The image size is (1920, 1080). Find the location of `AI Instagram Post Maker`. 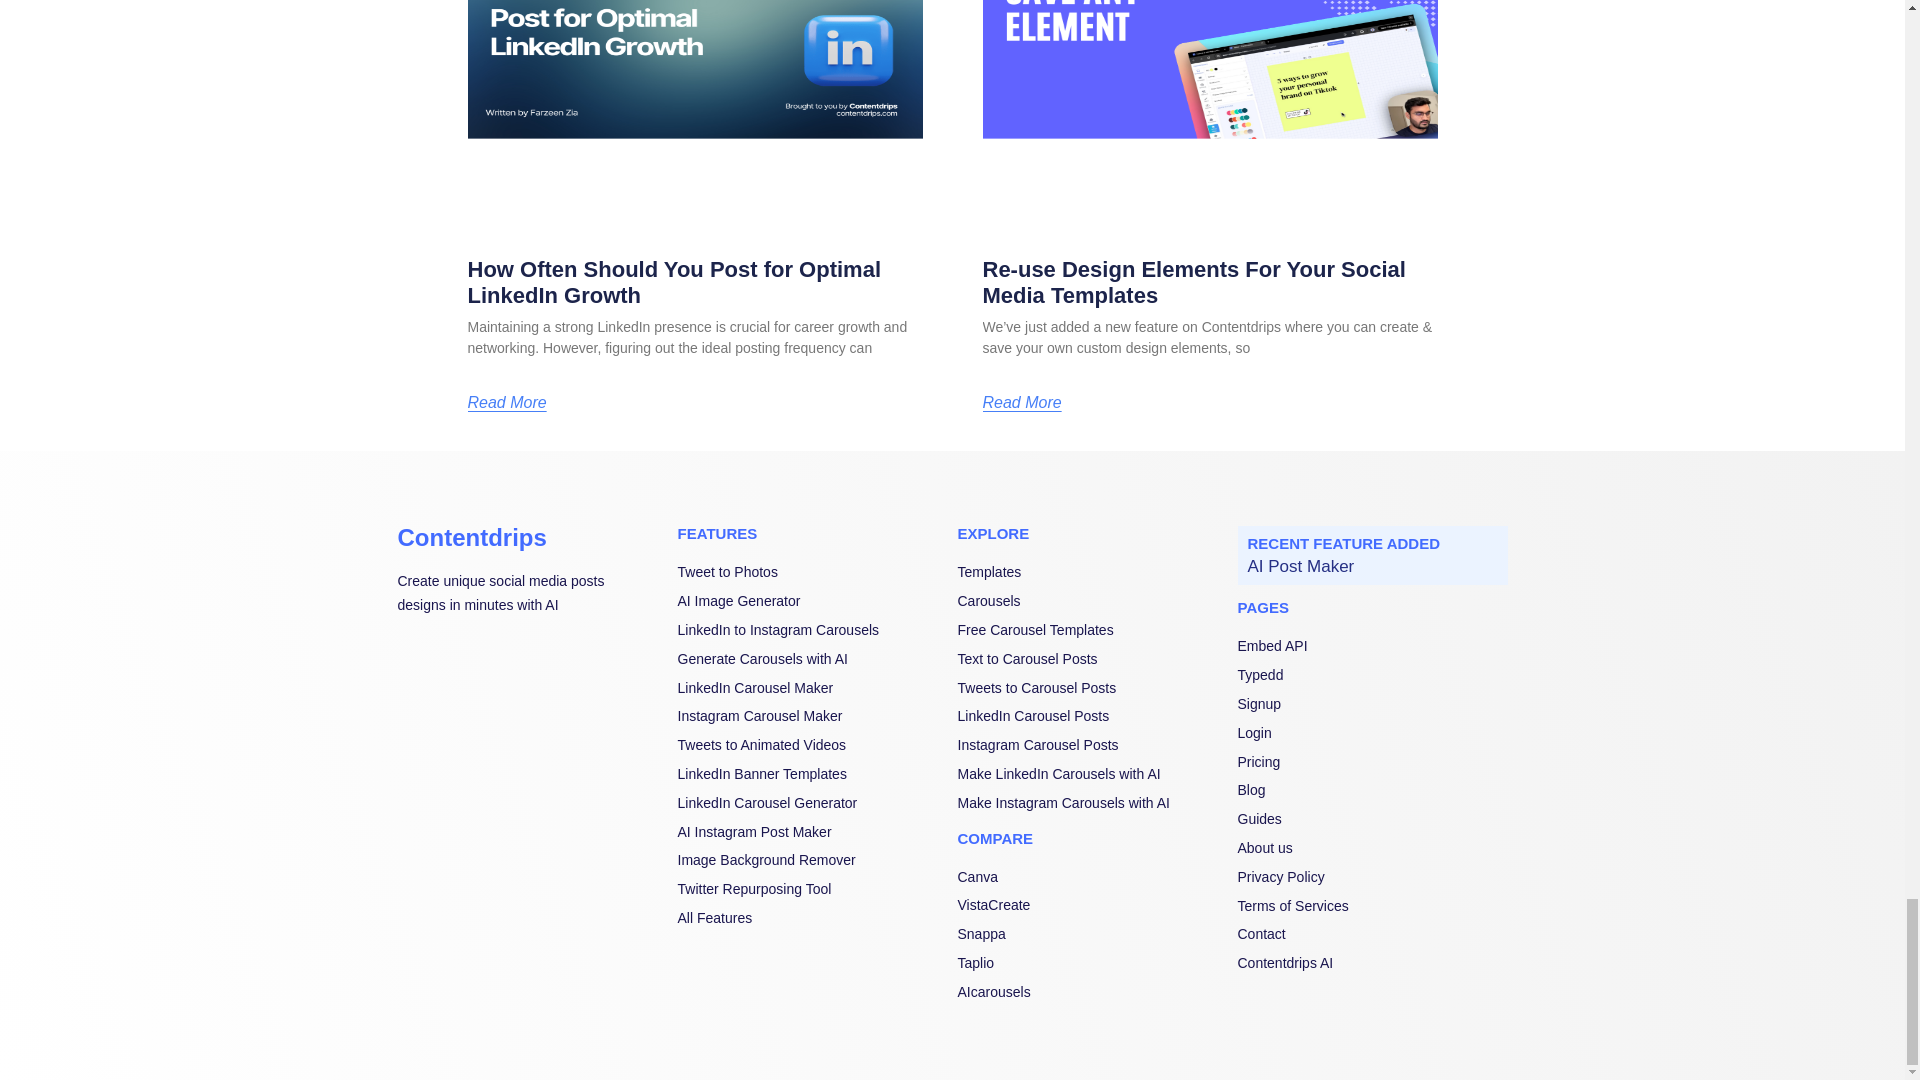

AI Instagram Post Maker is located at coordinates (812, 832).